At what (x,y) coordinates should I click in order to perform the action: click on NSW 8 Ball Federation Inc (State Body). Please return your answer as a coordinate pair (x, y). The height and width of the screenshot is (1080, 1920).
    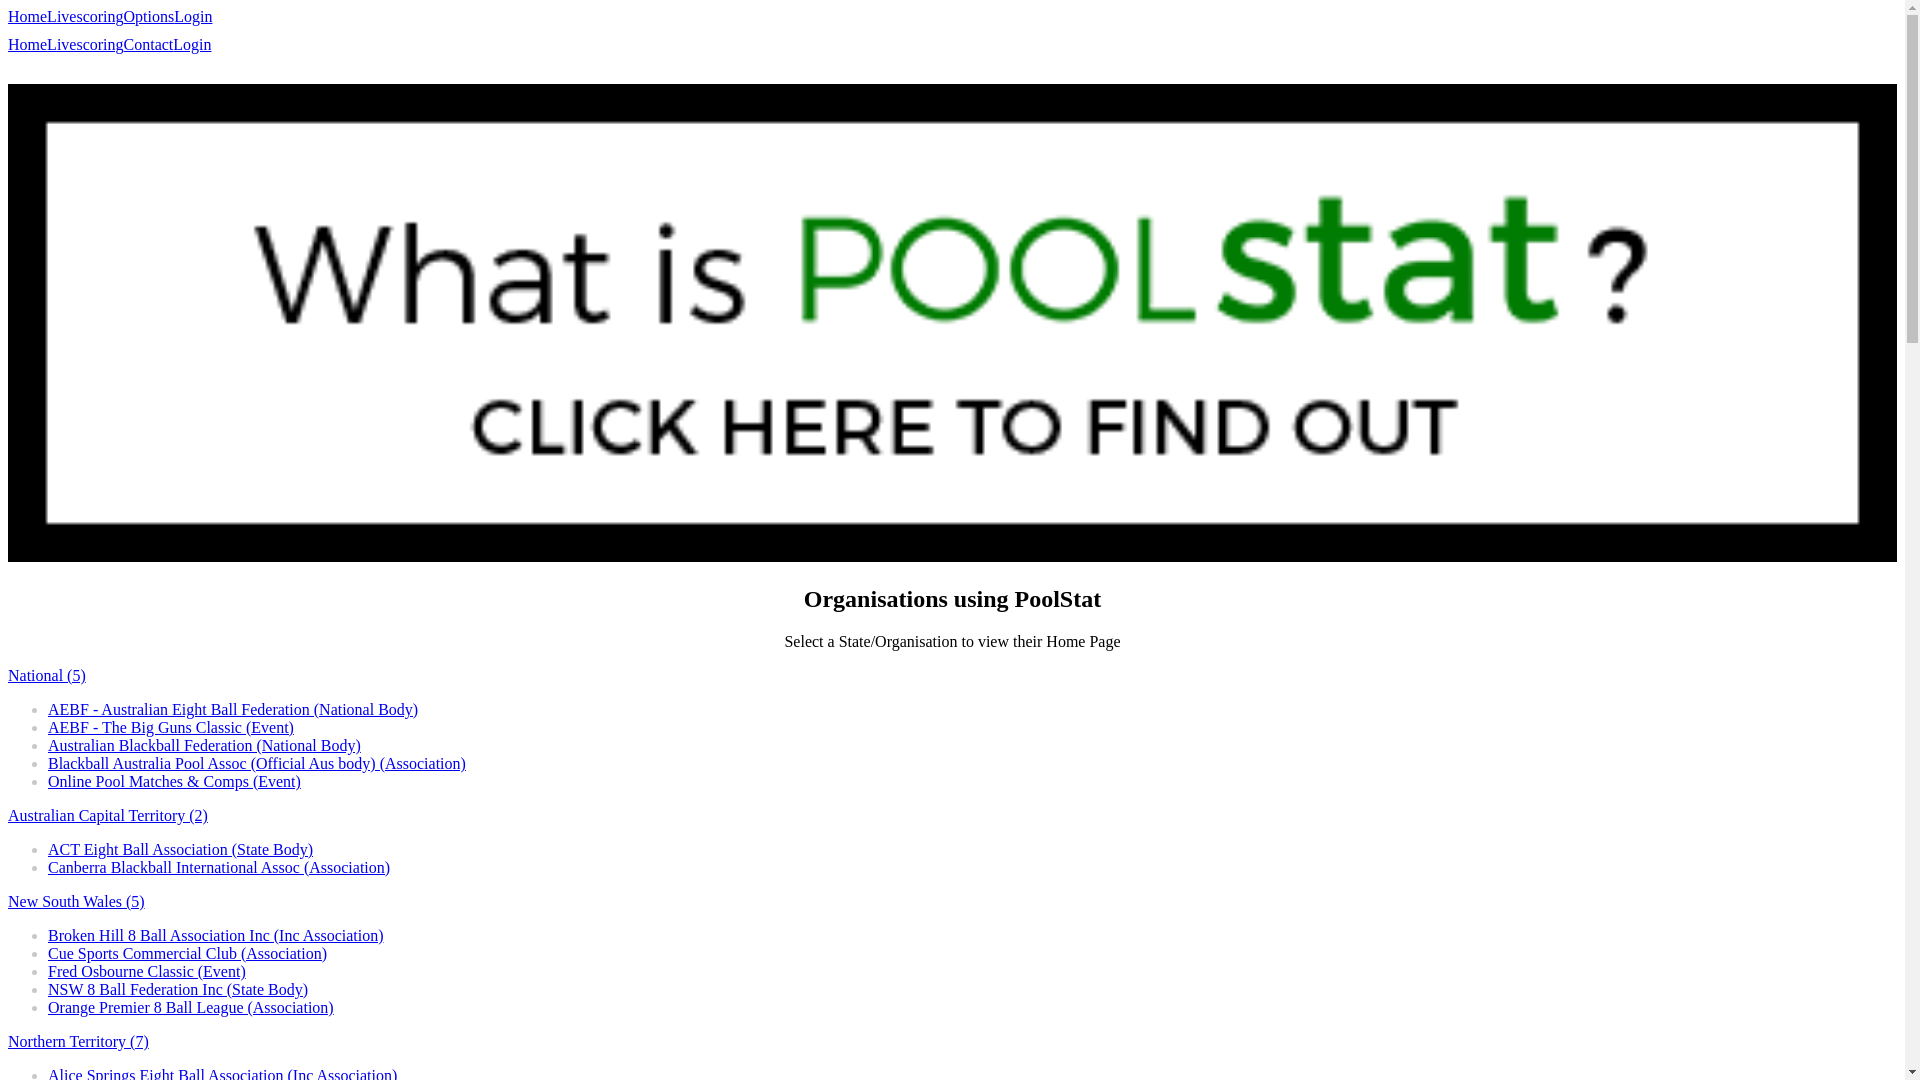
    Looking at the image, I should click on (178, 990).